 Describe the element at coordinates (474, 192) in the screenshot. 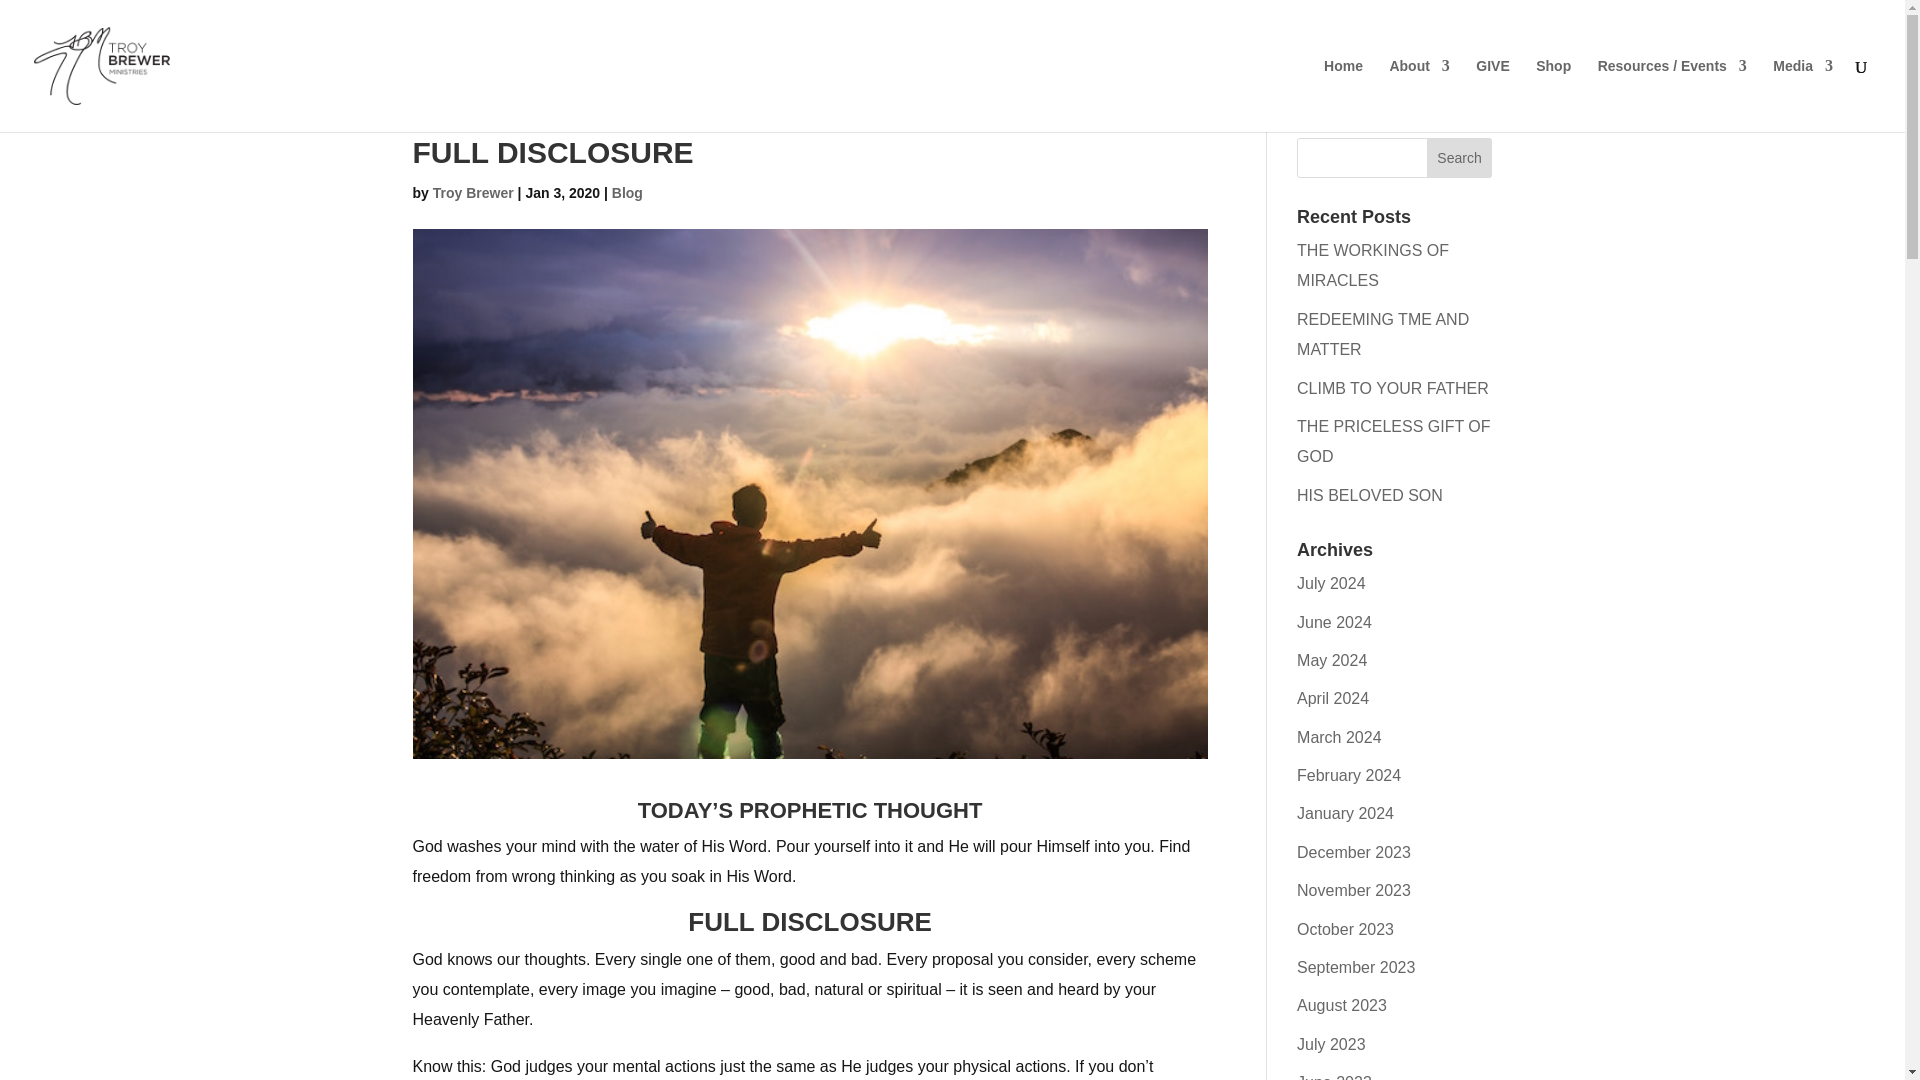

I see `Troy Brewer` at that location.